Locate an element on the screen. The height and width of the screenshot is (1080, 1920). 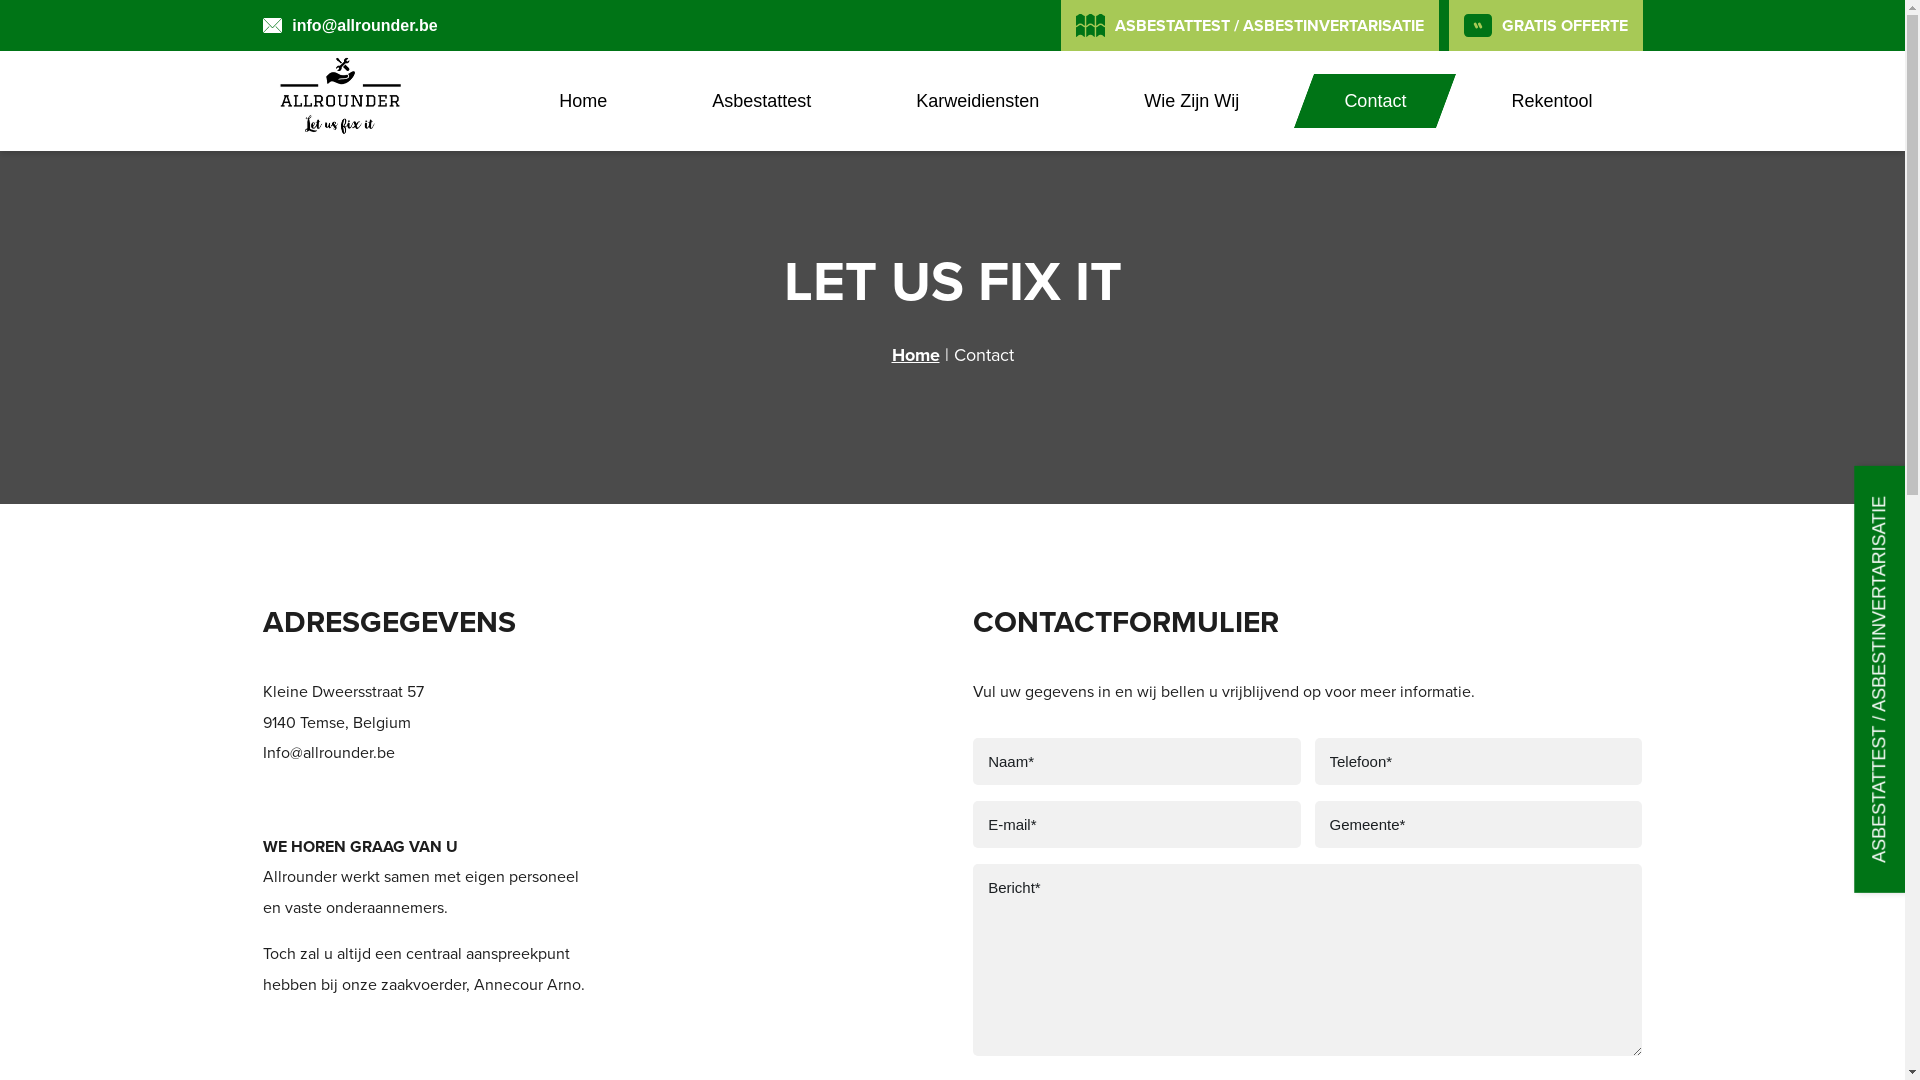
Contact is located at coordinates (1375, 101).